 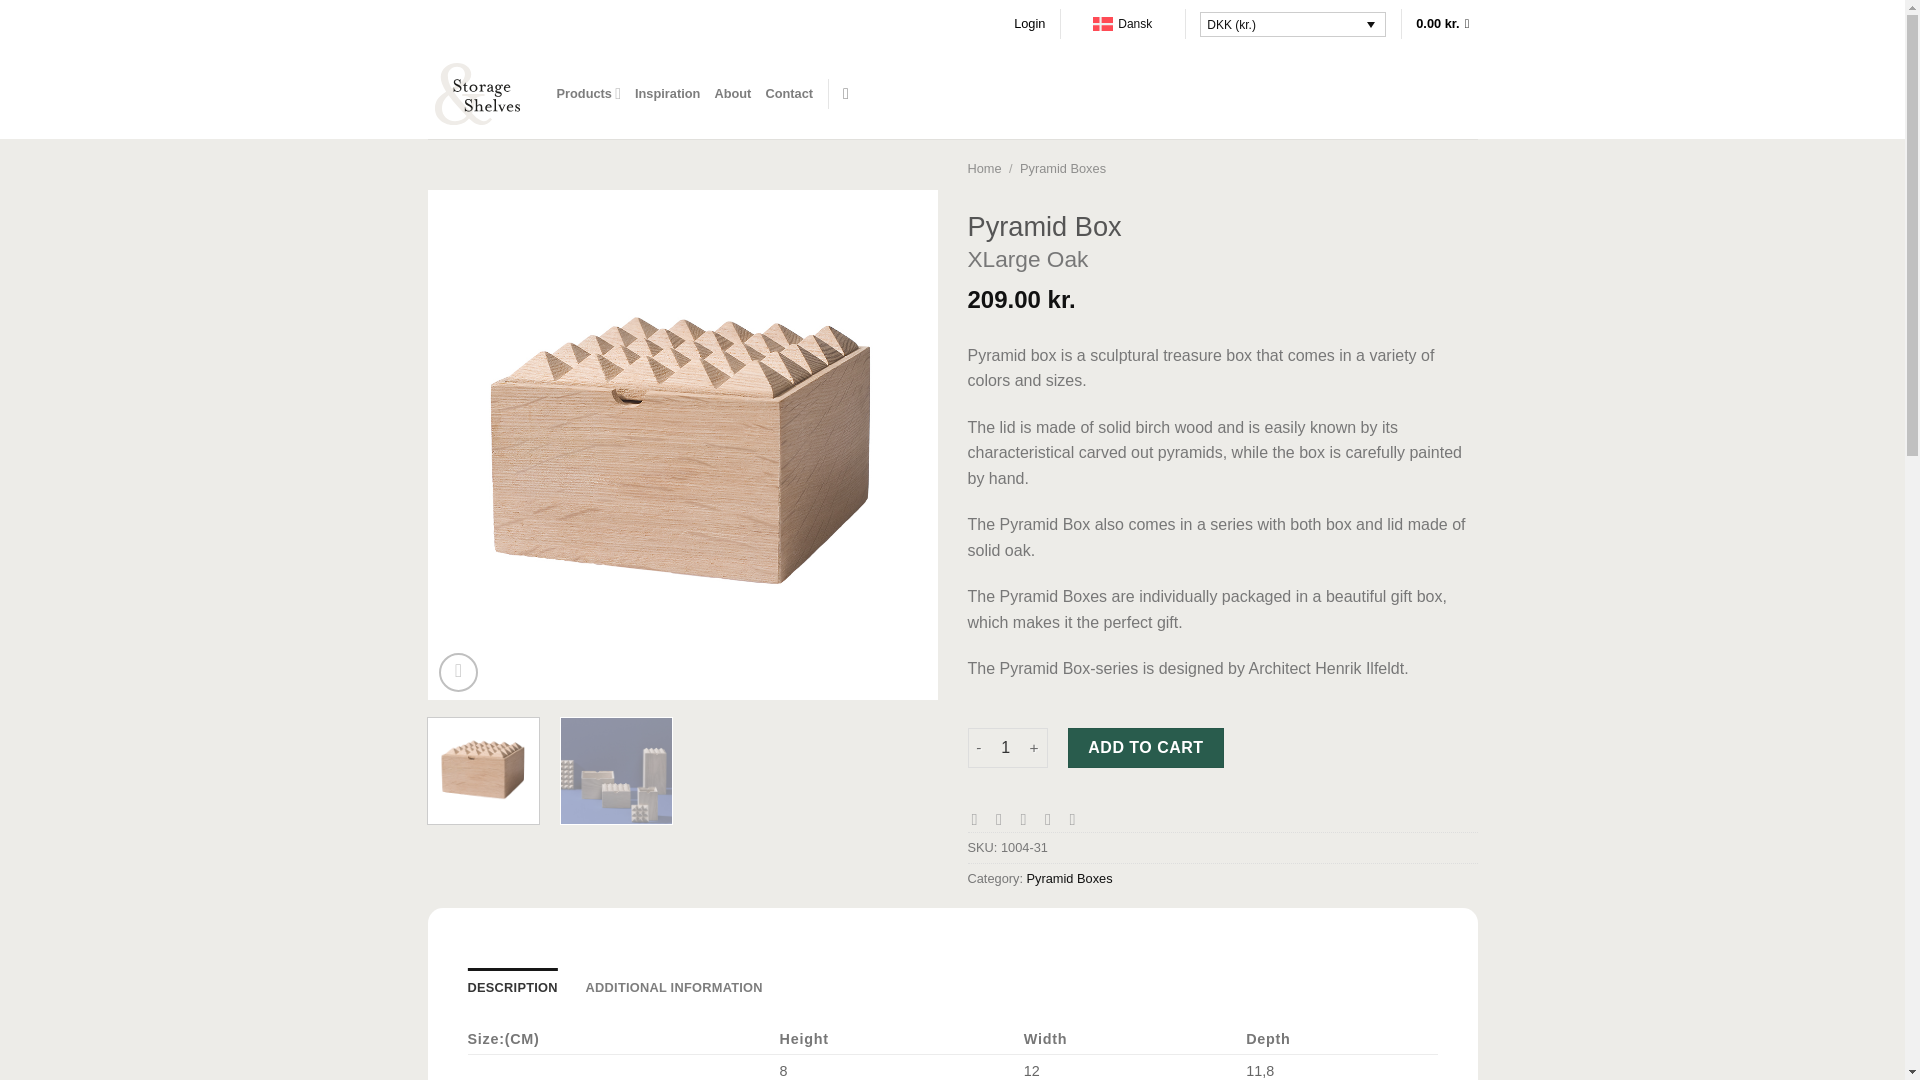 I want to click on Inspiration, so click(x=668, y=94).